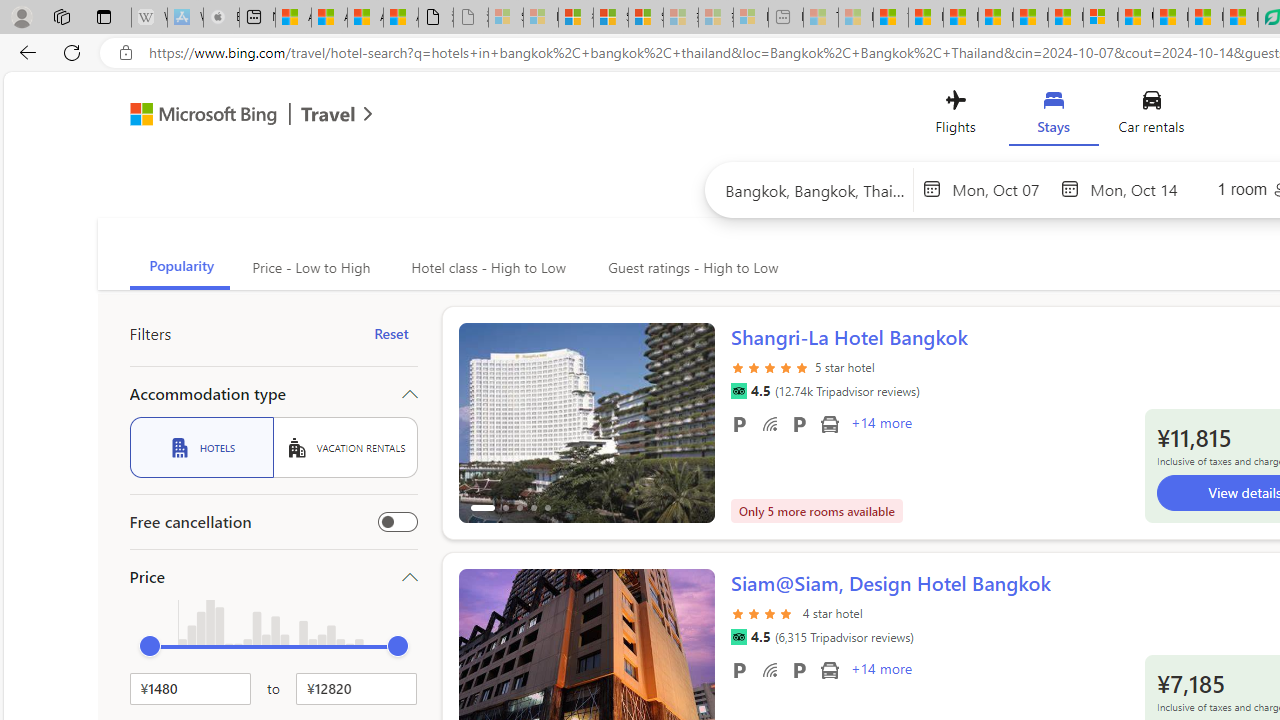  What do you see at coordinates (482, 660) in the screenshot?
I see `ScrollLeft` at bounding box center [482, 660].